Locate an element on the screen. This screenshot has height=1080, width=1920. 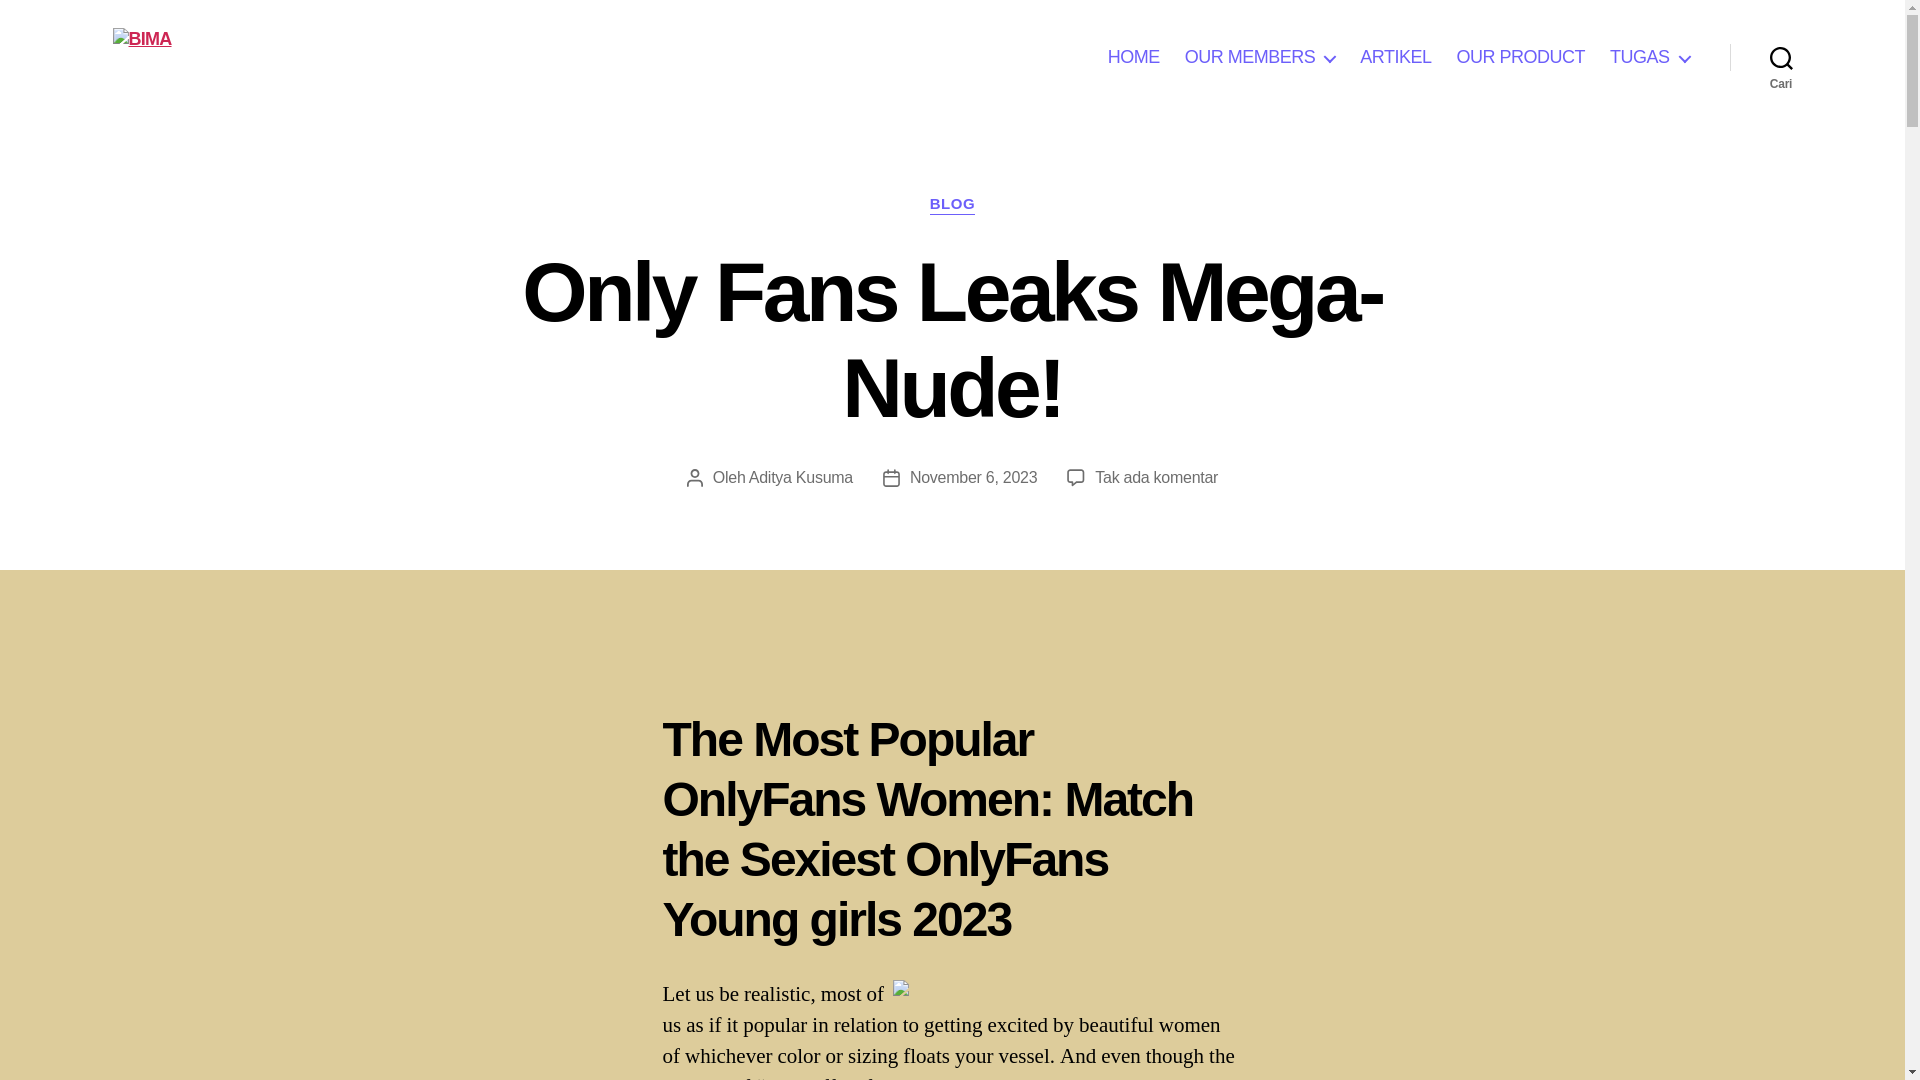
OUR MEMBERS is located at coordinates (1260, 58).